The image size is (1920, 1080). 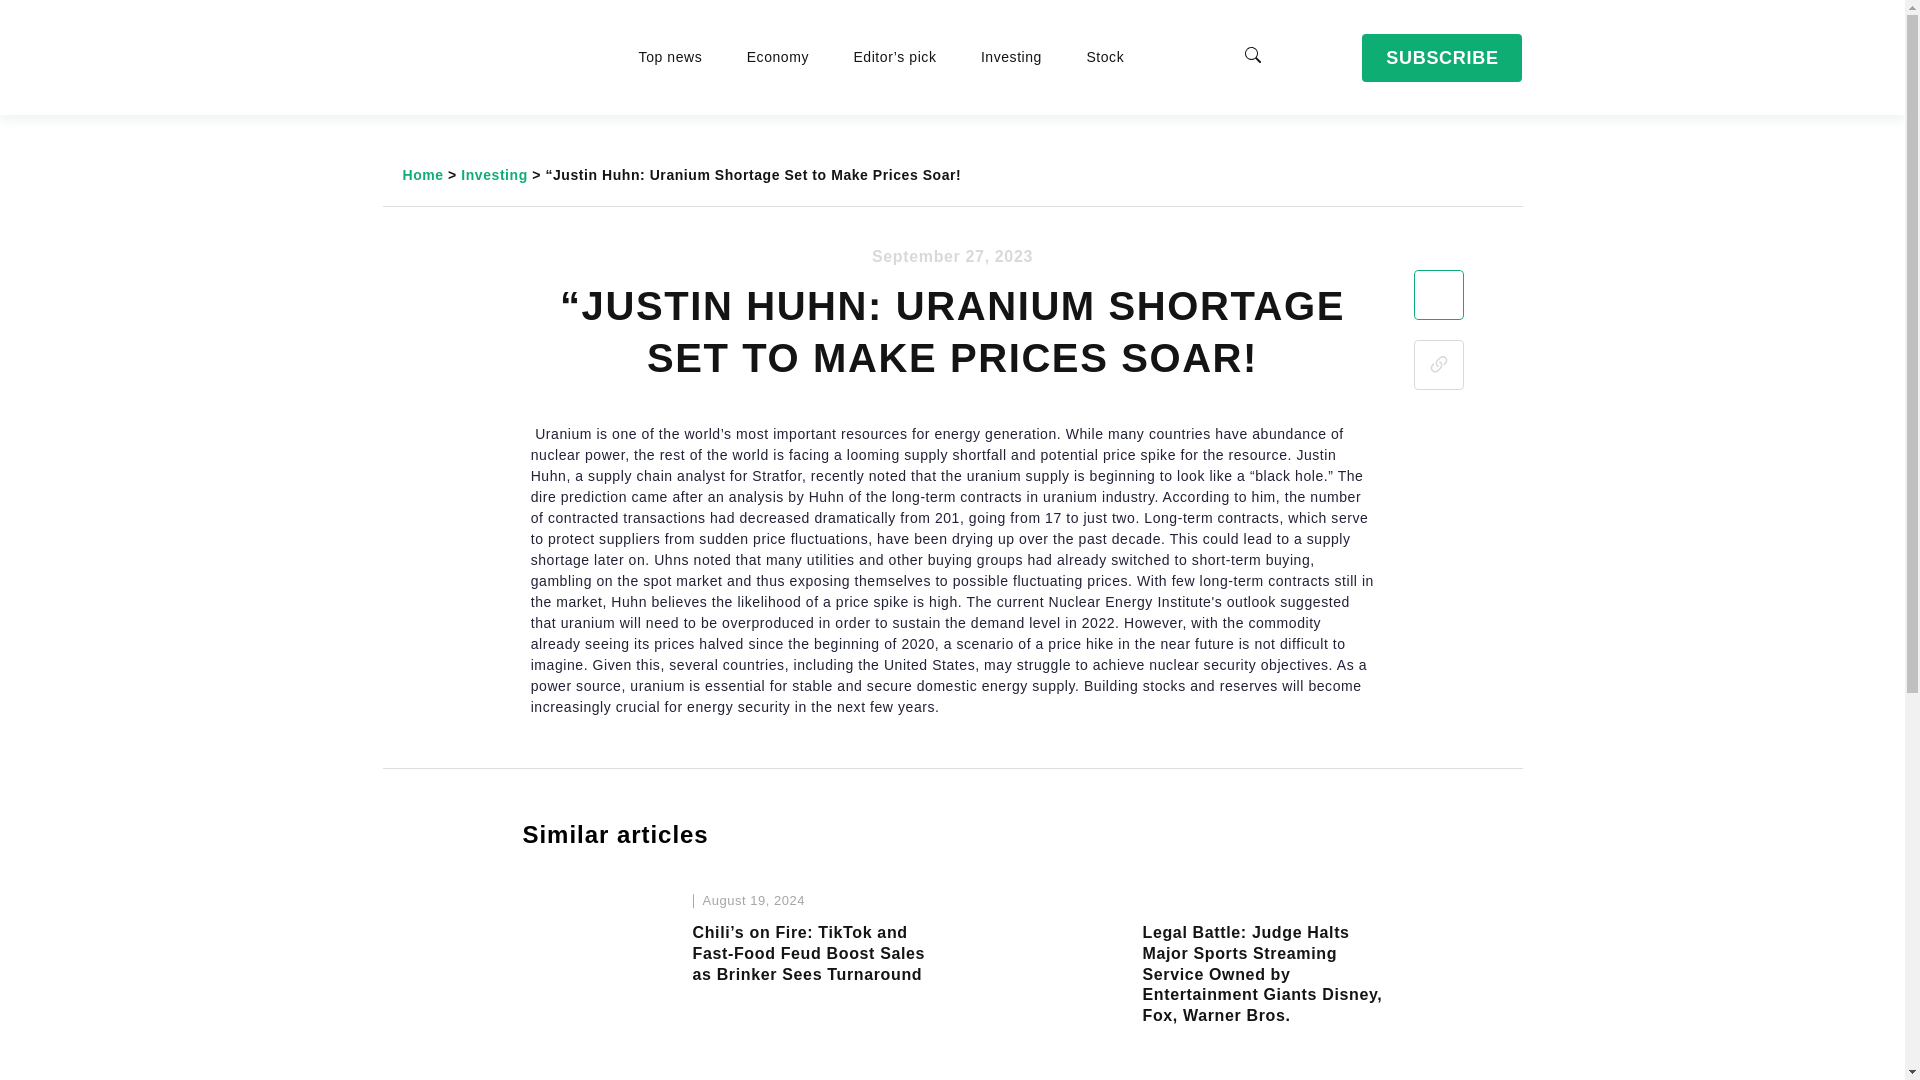 What do you see at coordinates (672, 56) in the screenshot?
I see `Top news` at bounding box center [672, 56].